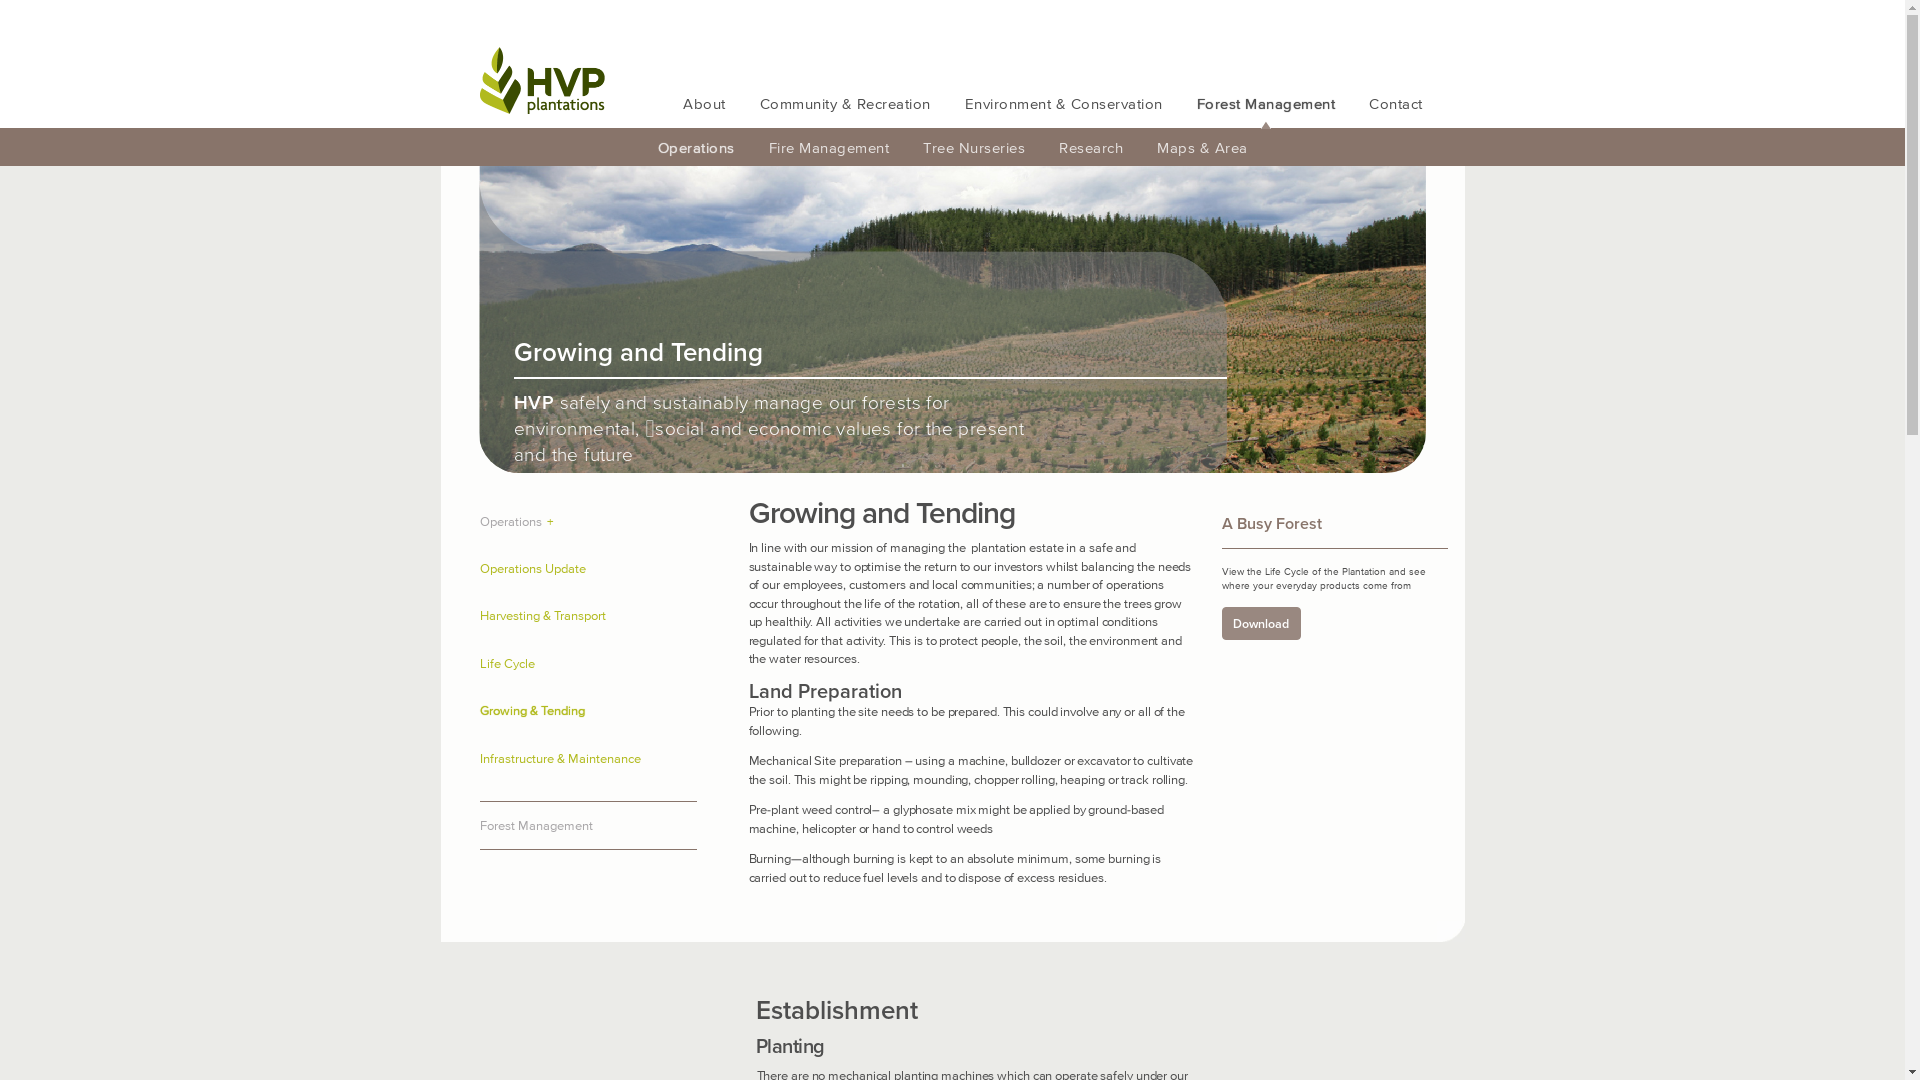 This screenshot has height=1080, width=1920. Describe the element at coordinates (588, 759) in the screenshot. I see `Infrastructure & Maintenance` at that location.